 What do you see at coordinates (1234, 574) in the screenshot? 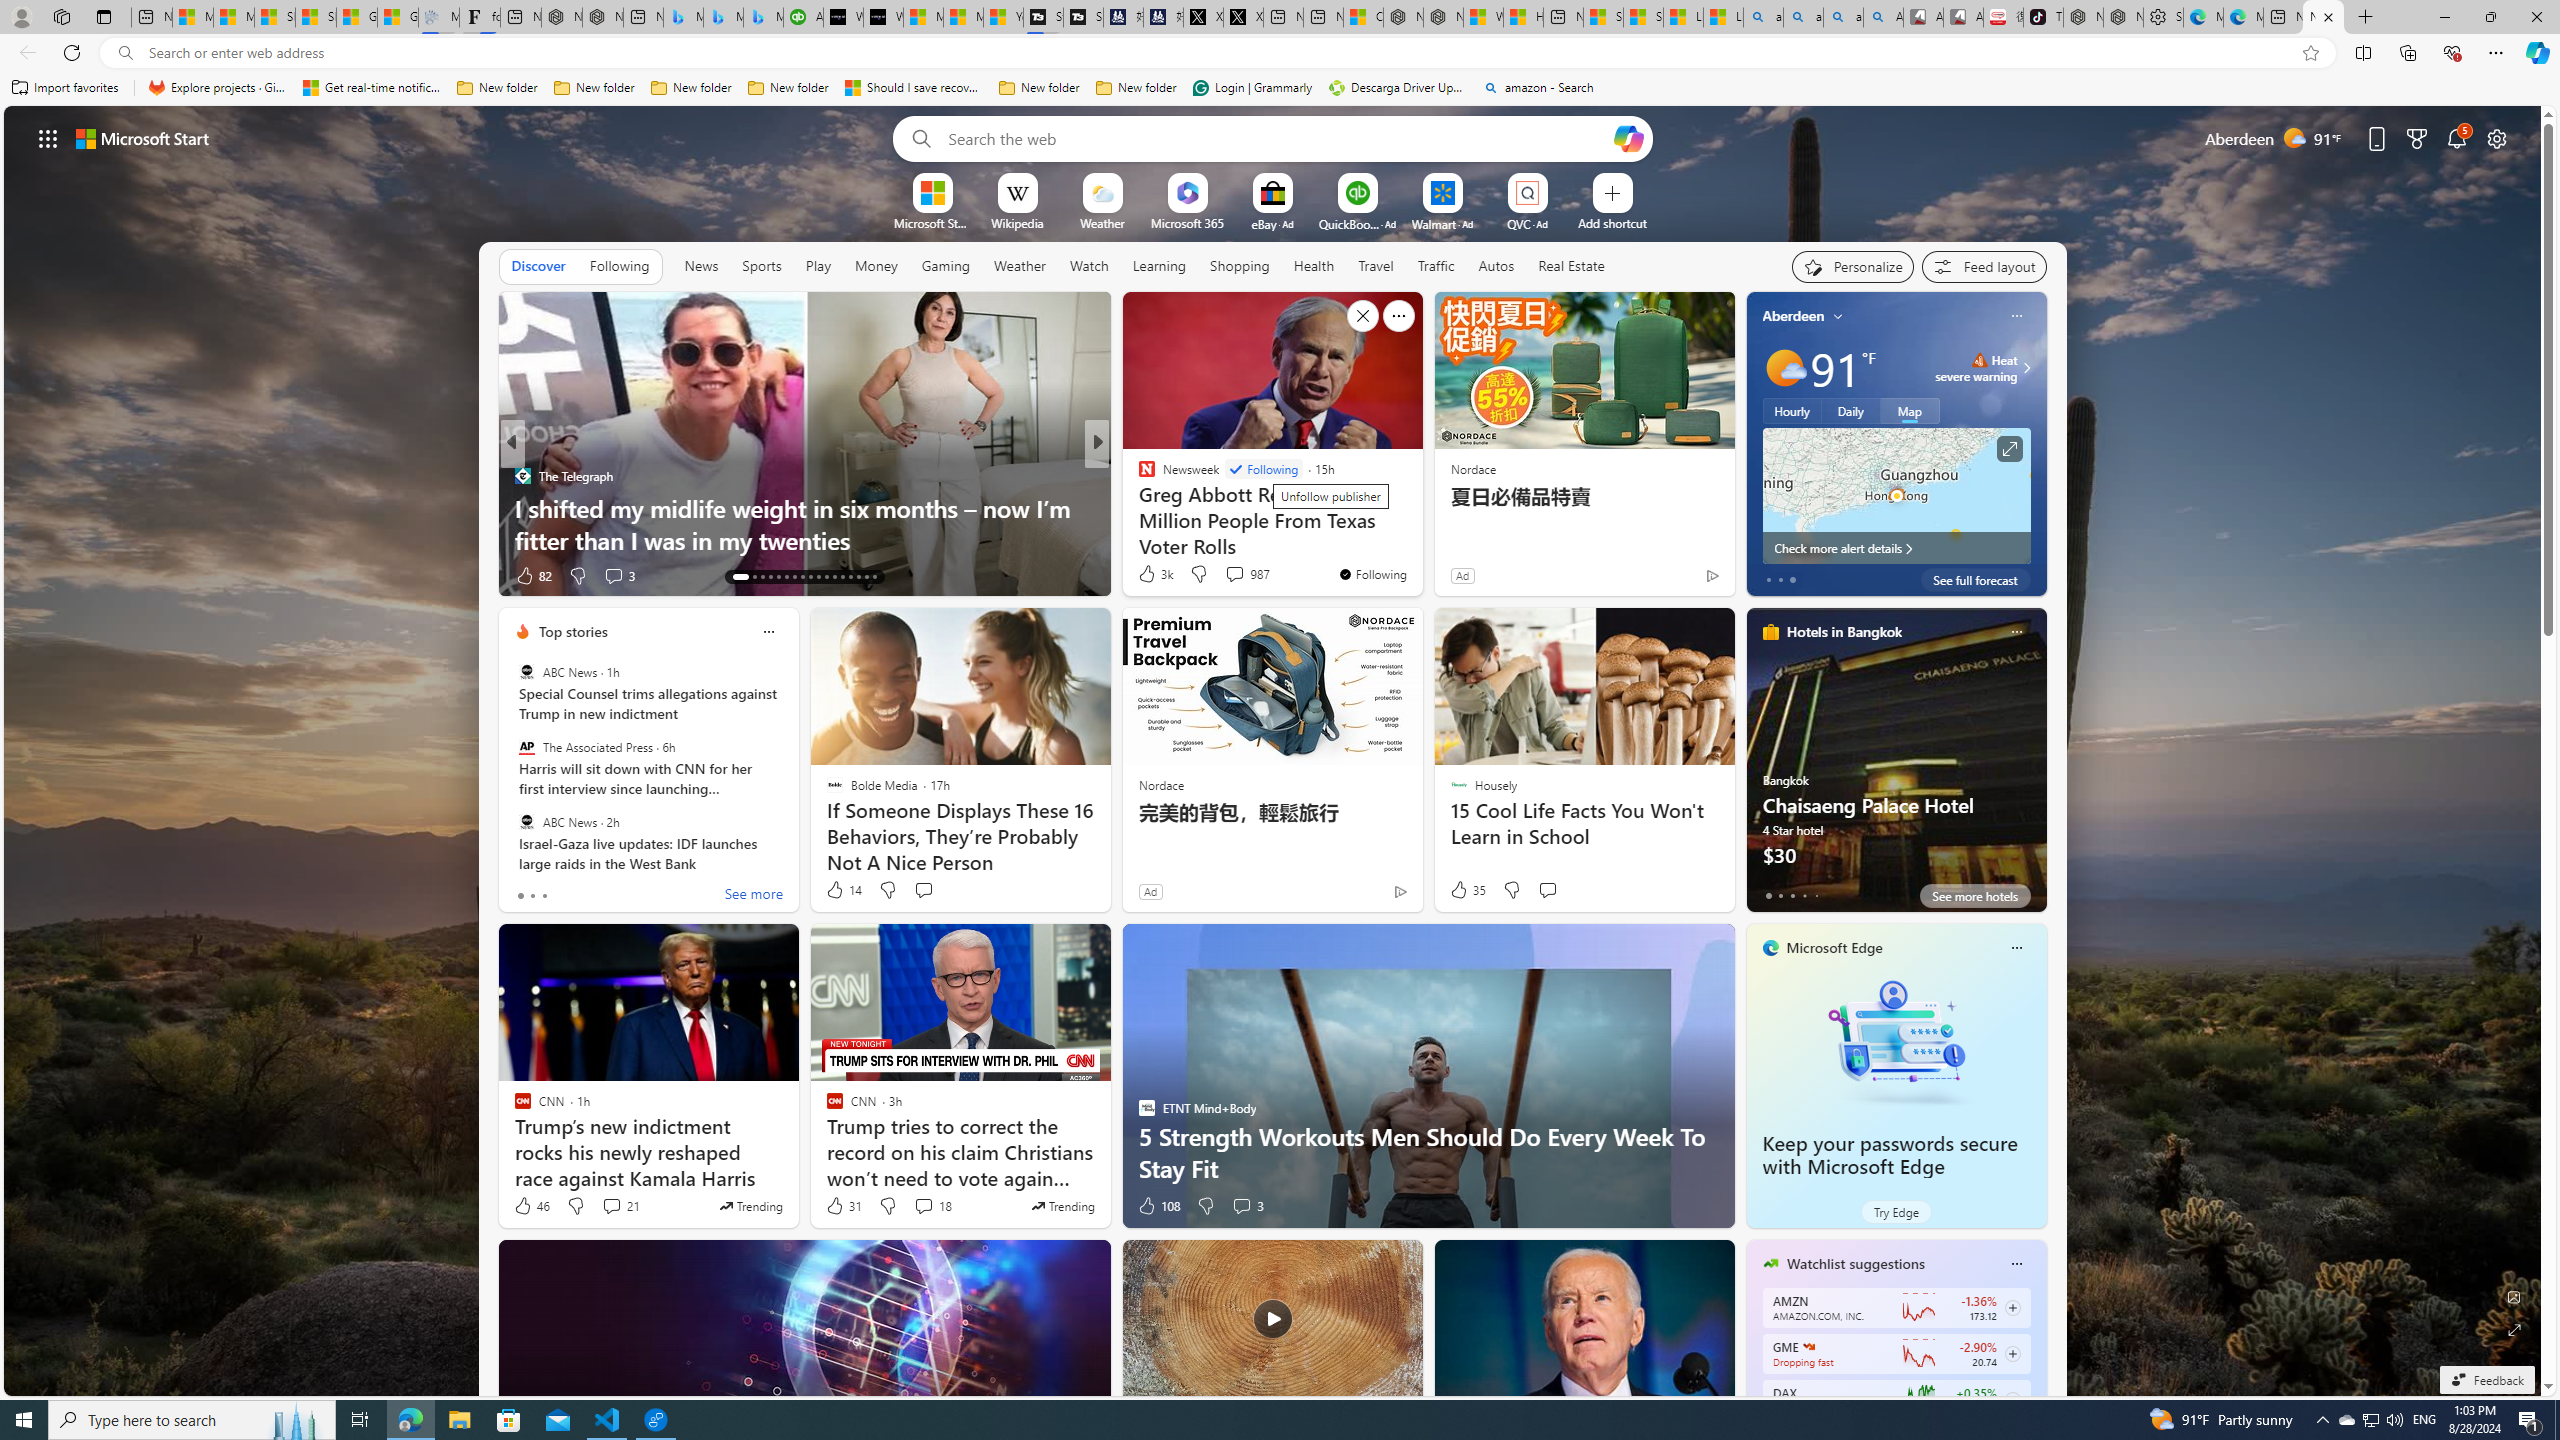
I see `View comments 987 Comment` at bounding box center [1234, 574].